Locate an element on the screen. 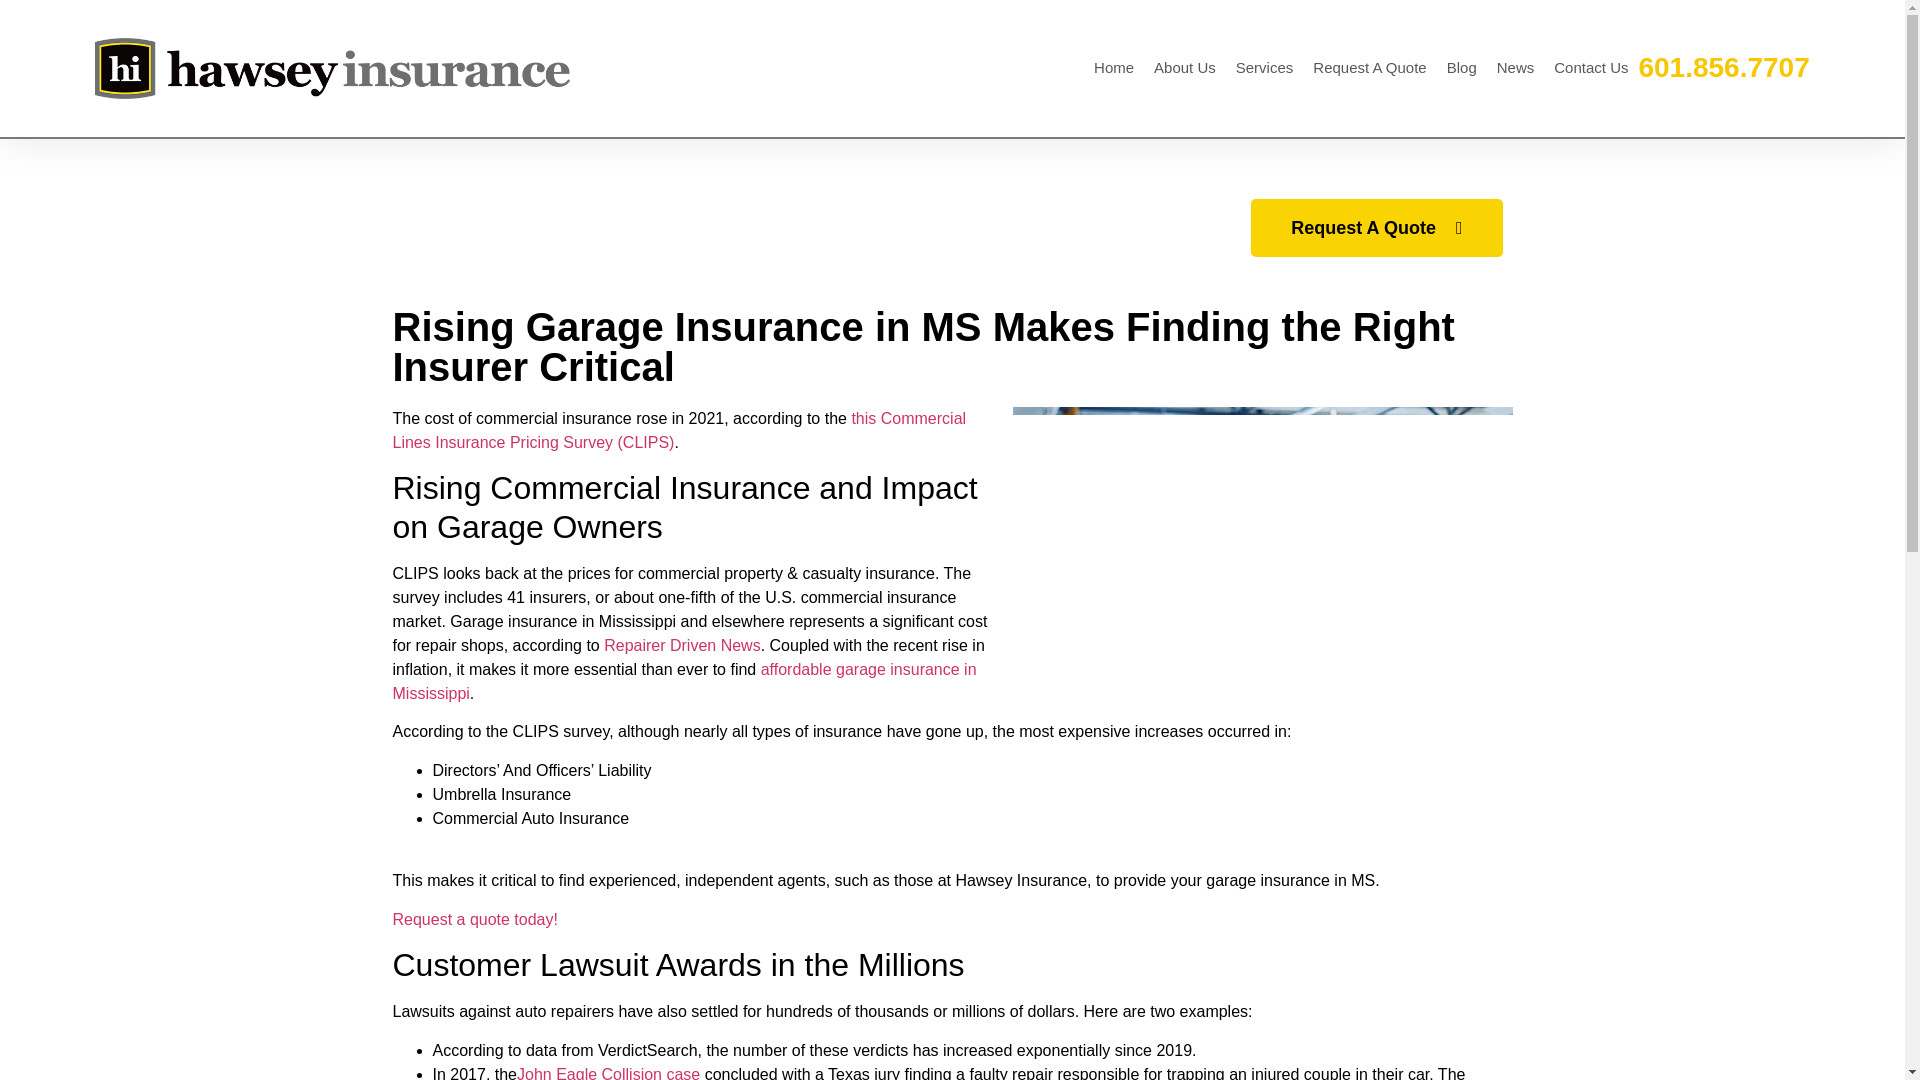  Contact Us is located at coordinates (1590, 68).